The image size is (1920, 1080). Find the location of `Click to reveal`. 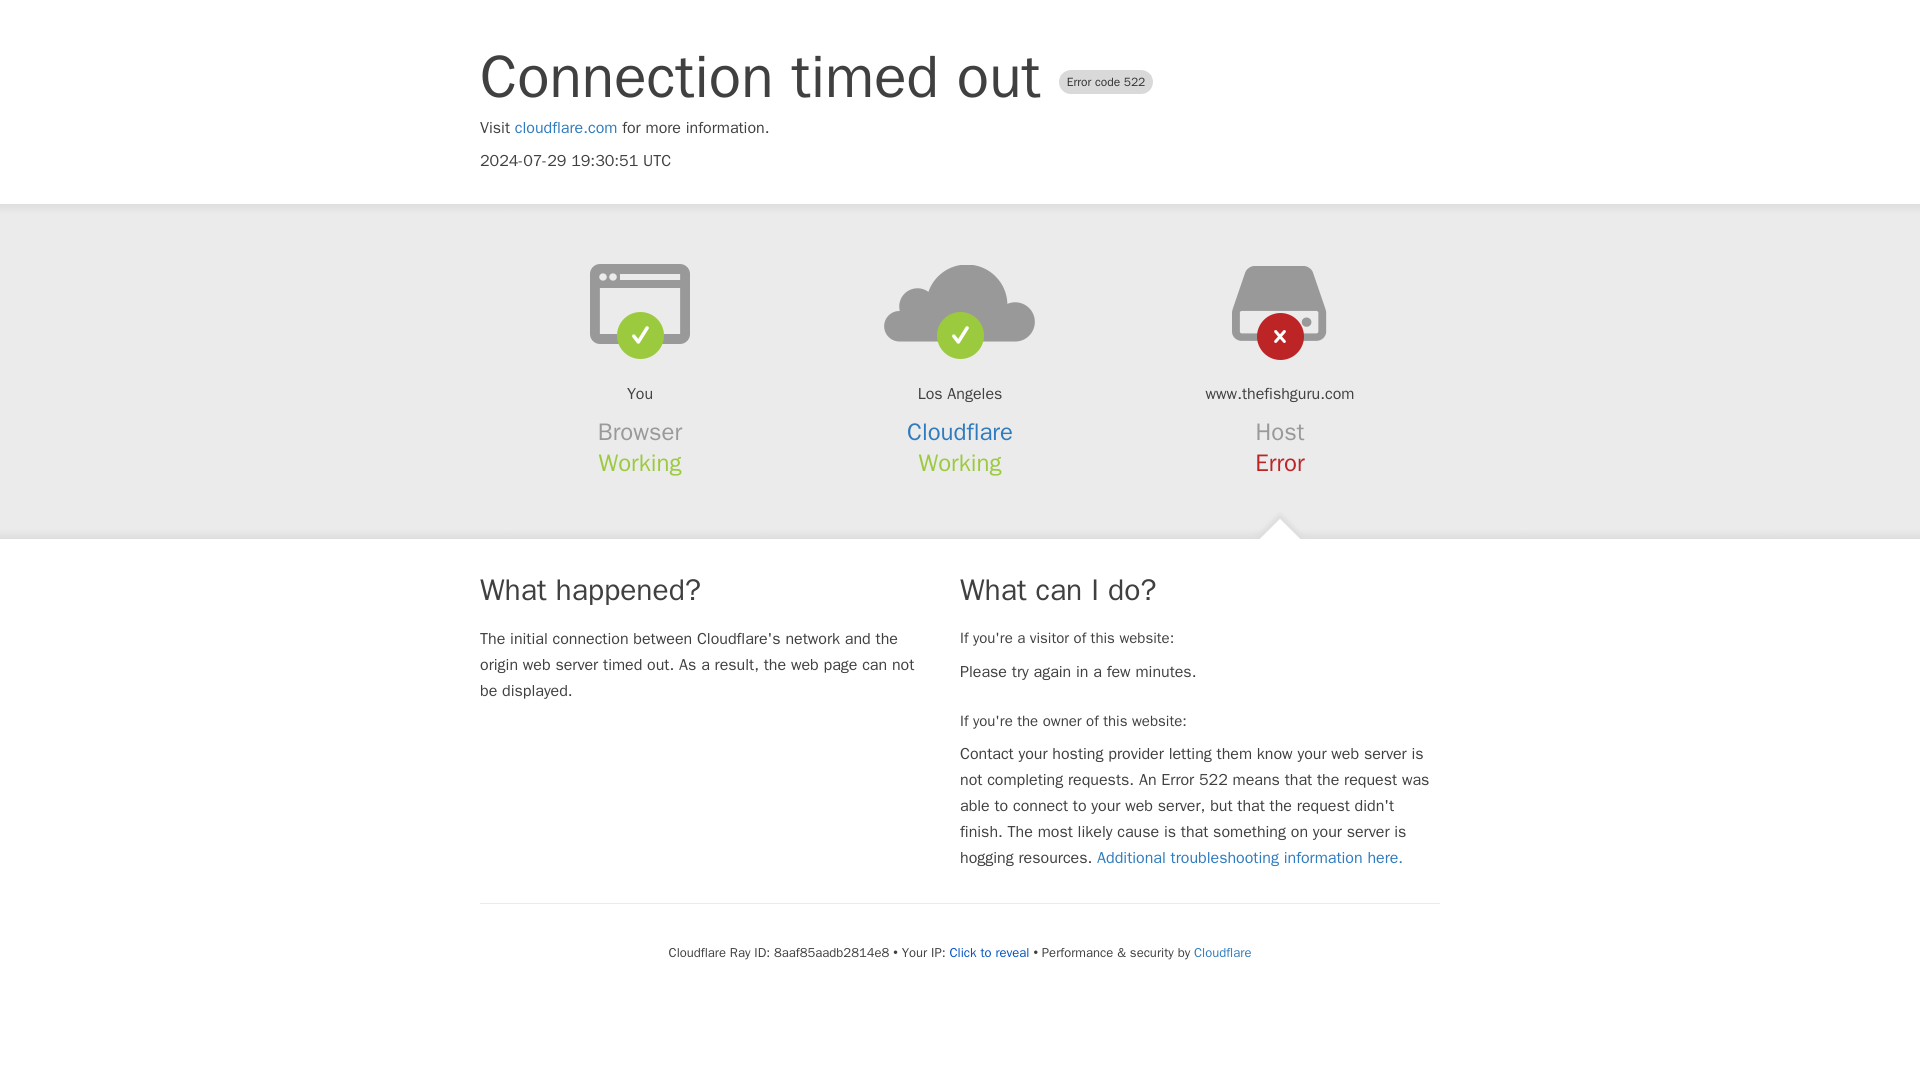

Click to reveal is located at coordinates (990, 952).